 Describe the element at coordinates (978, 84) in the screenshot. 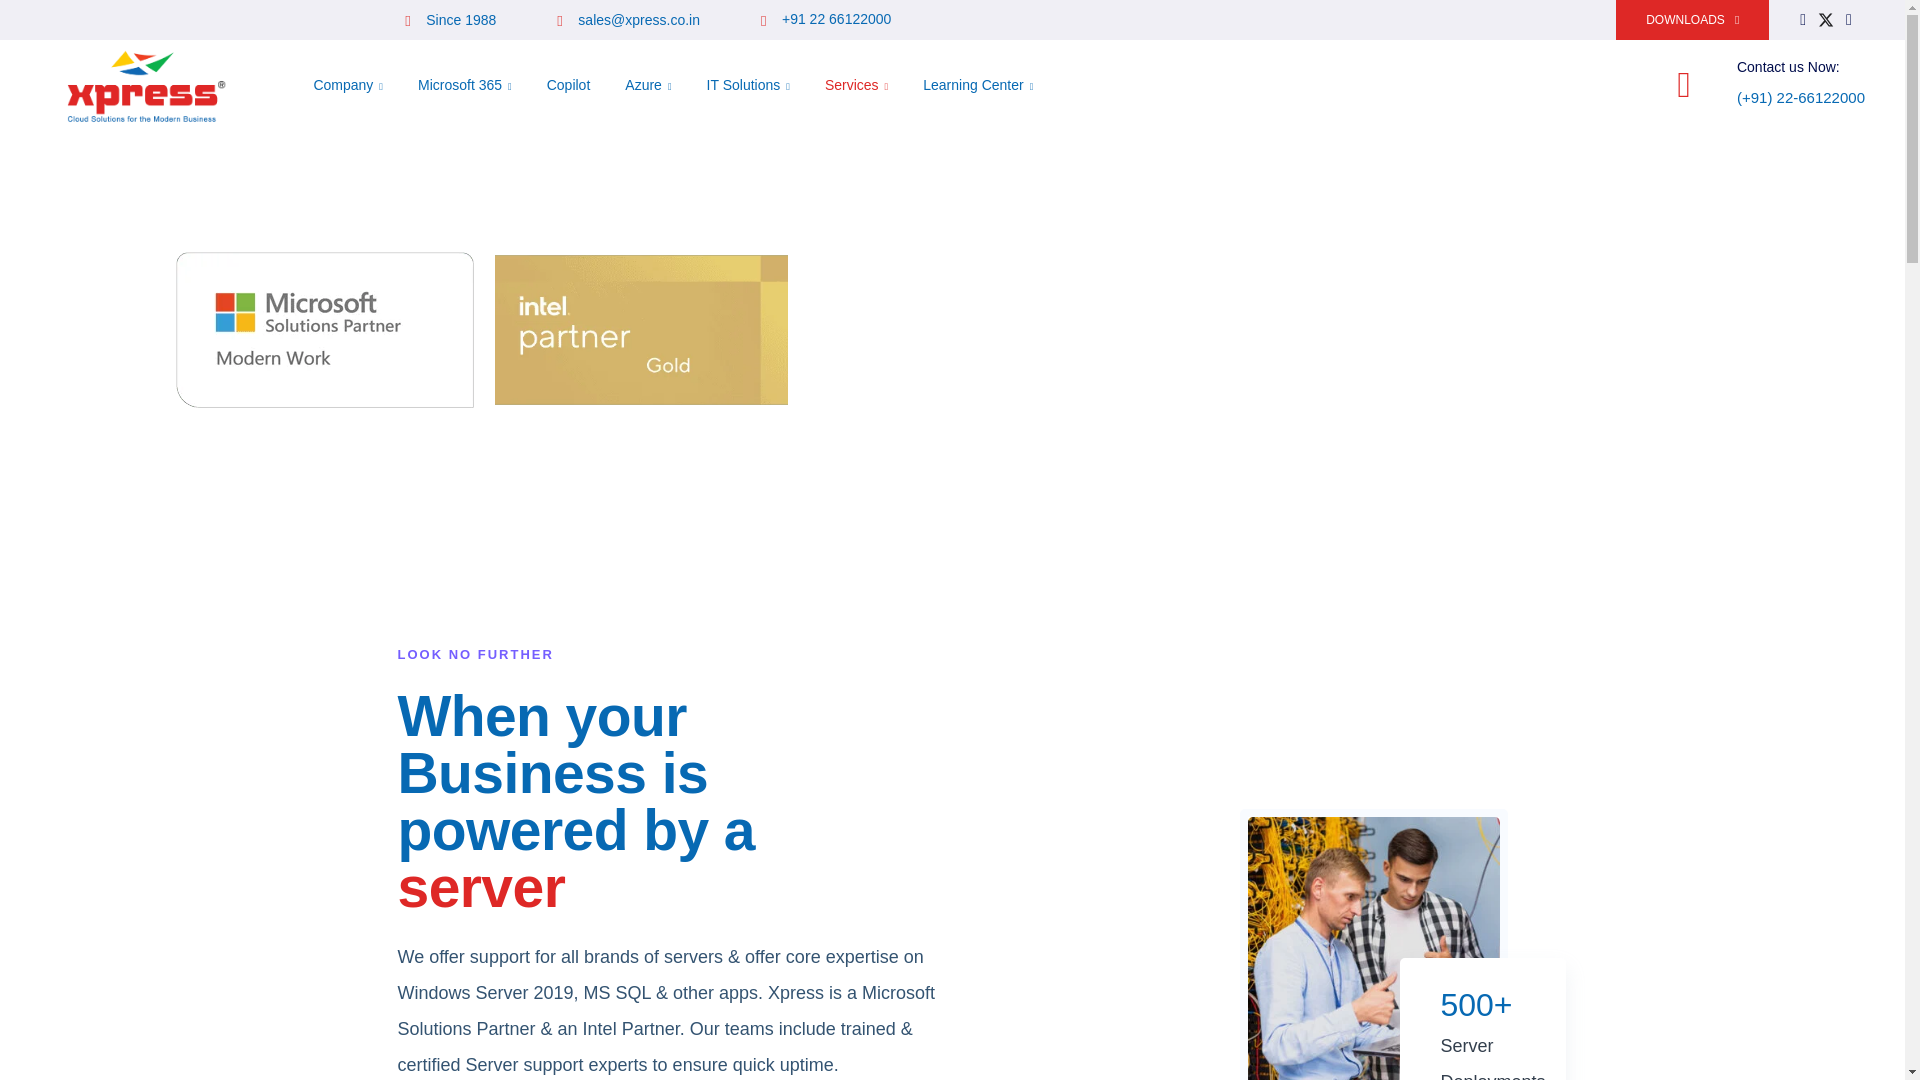

I see `Learning Center` at that location.